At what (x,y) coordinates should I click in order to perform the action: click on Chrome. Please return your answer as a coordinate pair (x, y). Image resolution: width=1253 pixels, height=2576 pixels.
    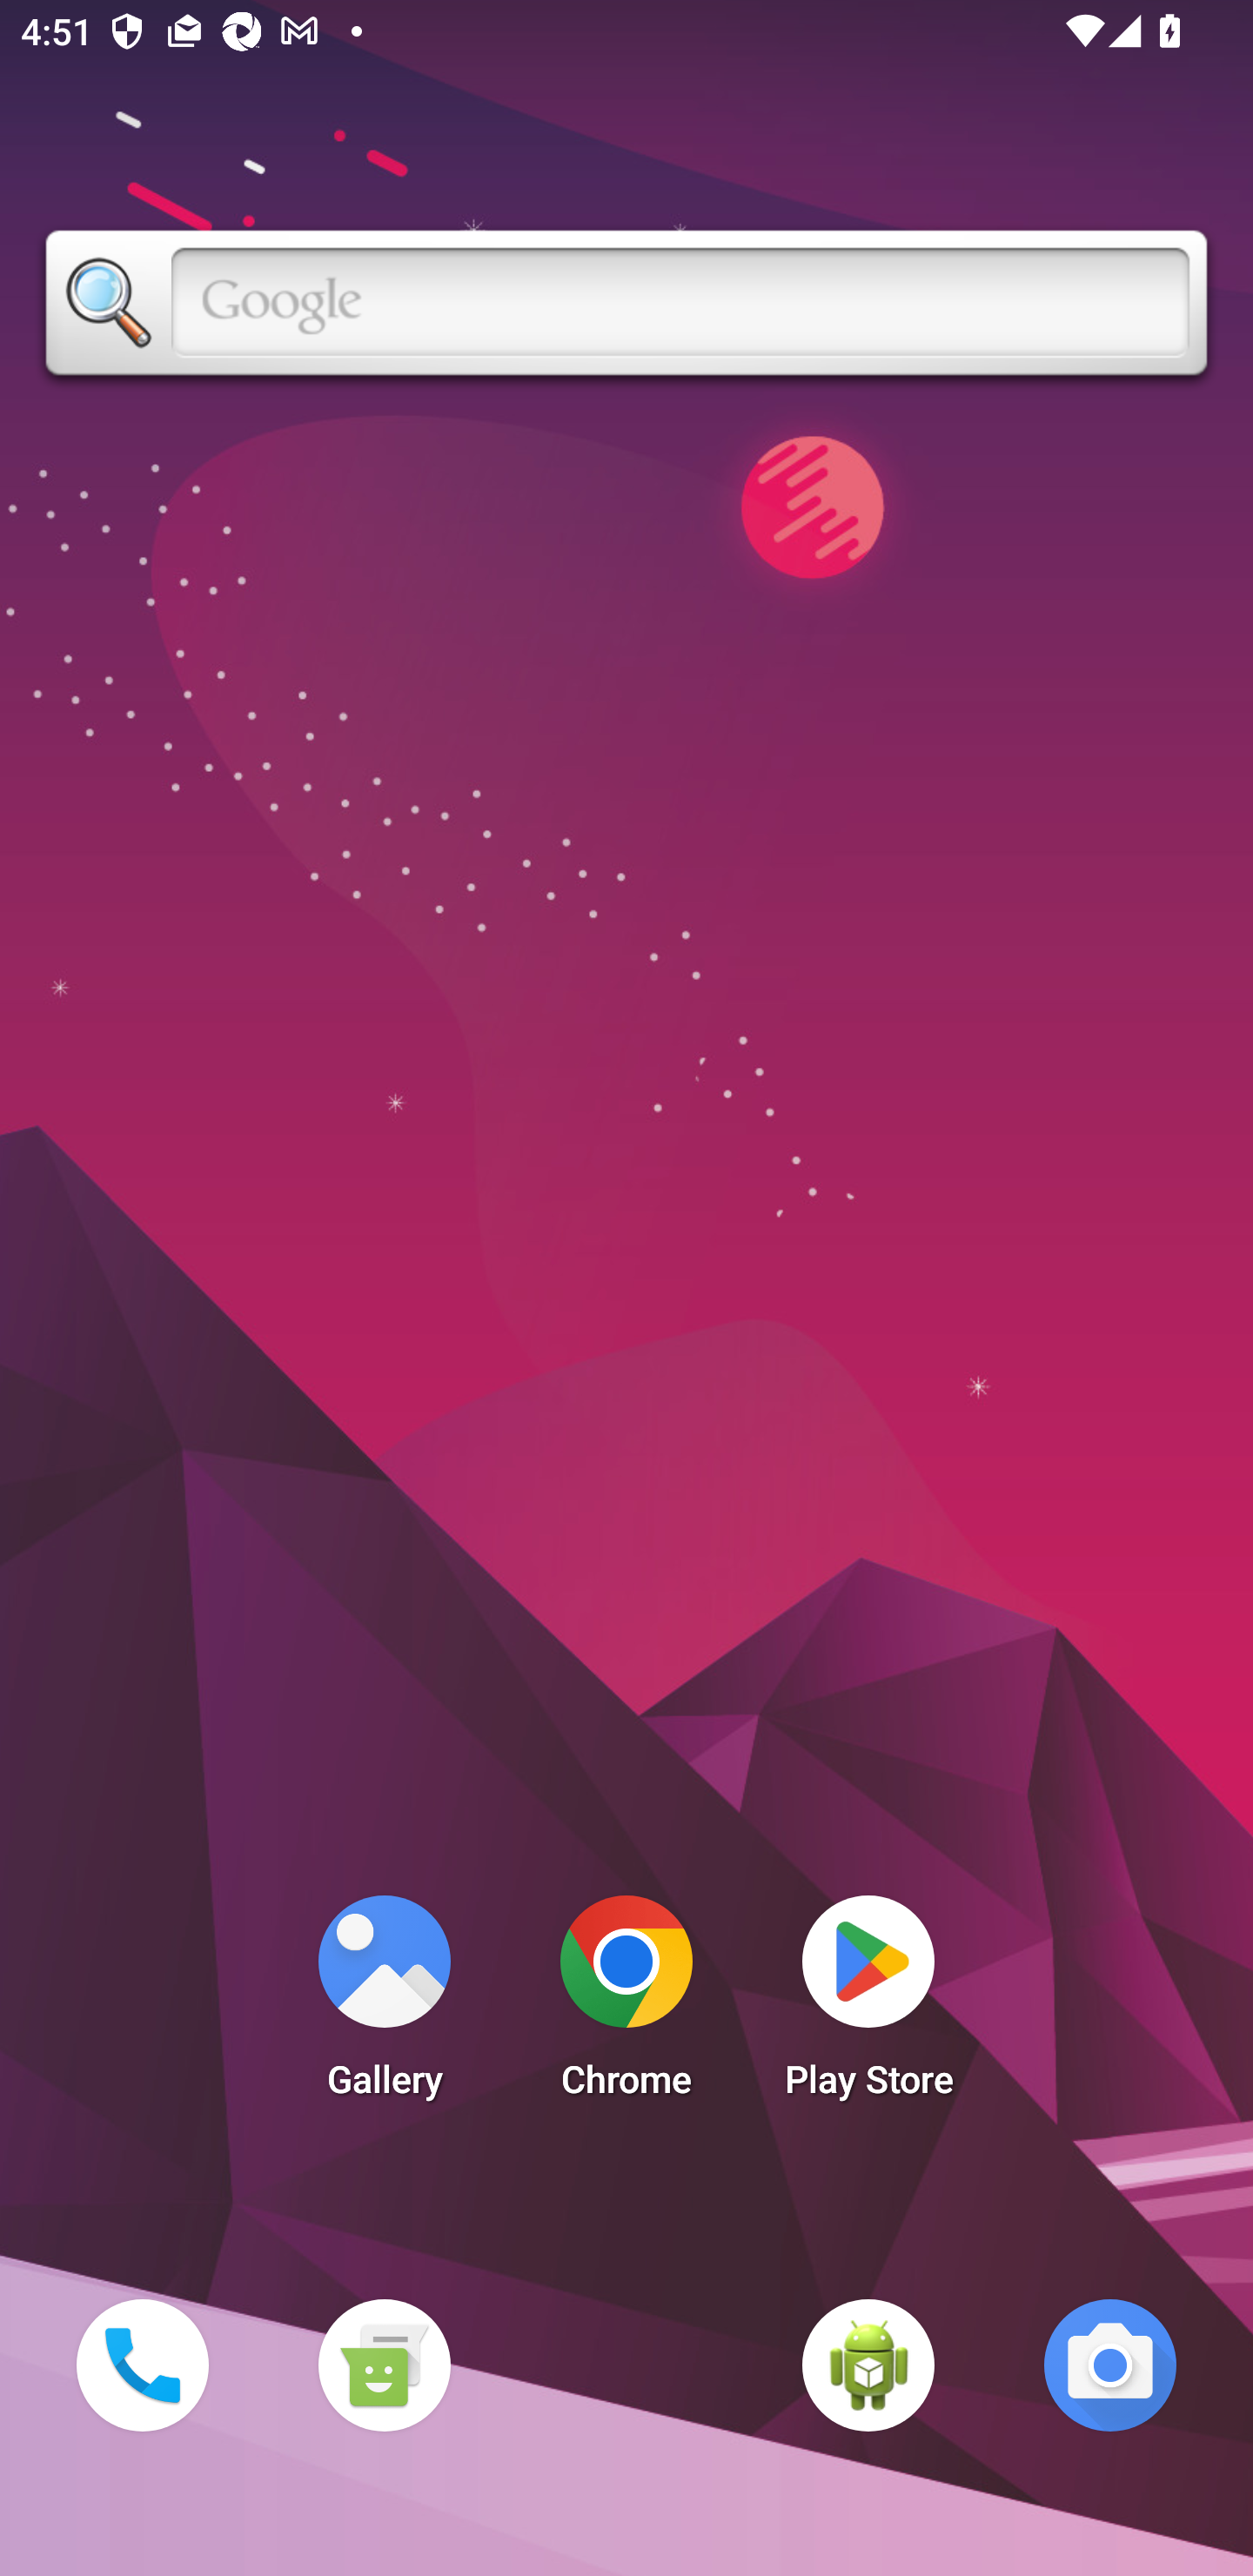
    Looking at the image, I should click on (626, 2005).